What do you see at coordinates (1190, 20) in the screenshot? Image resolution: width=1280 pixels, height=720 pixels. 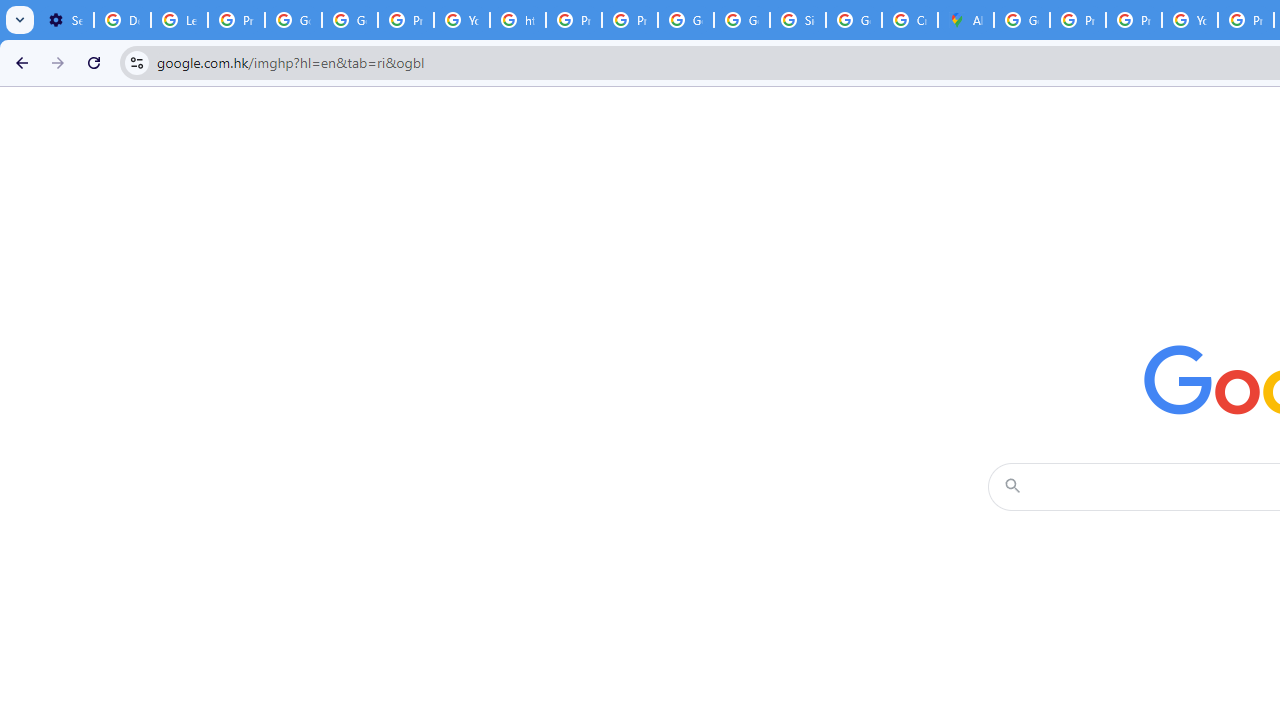 I see `YouTube` at bounding box center [1190, 20].